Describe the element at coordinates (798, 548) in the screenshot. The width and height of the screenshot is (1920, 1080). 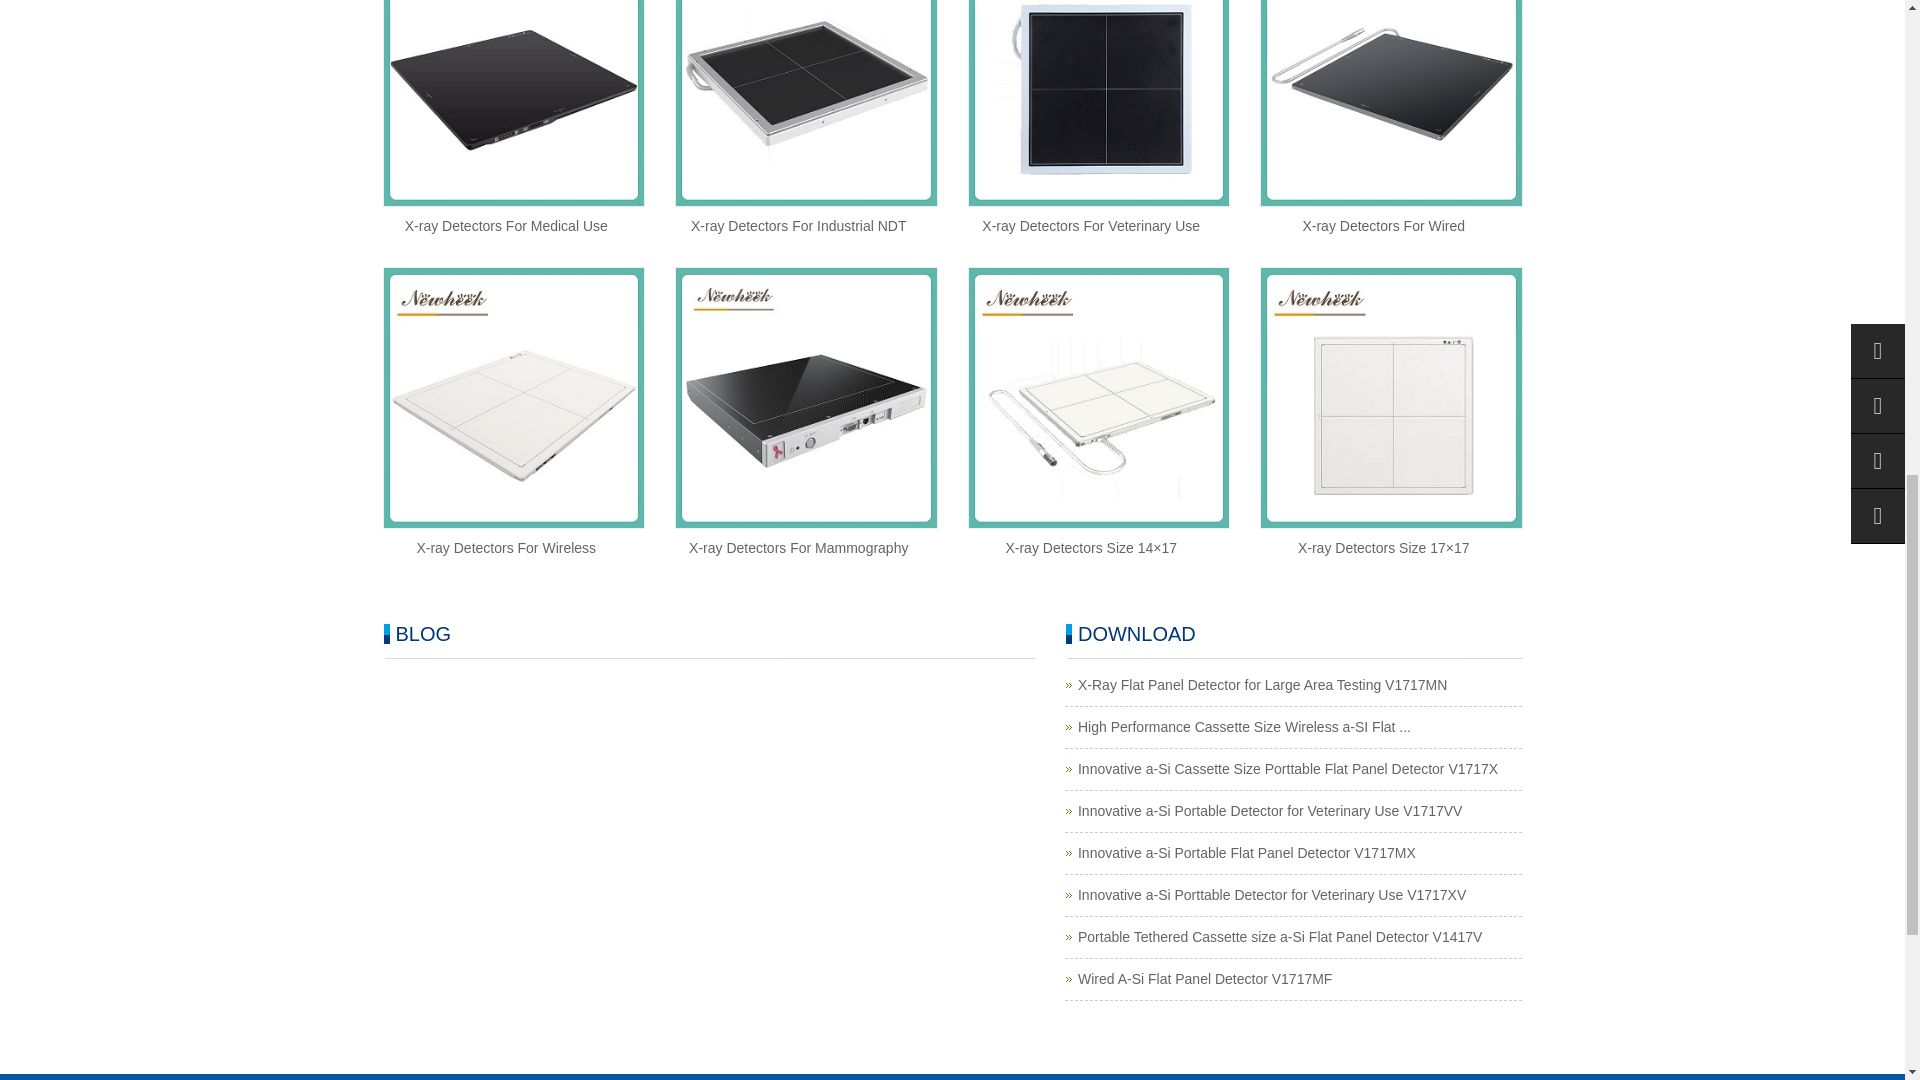
I see `X-ray detectors for Mammography` at that location.